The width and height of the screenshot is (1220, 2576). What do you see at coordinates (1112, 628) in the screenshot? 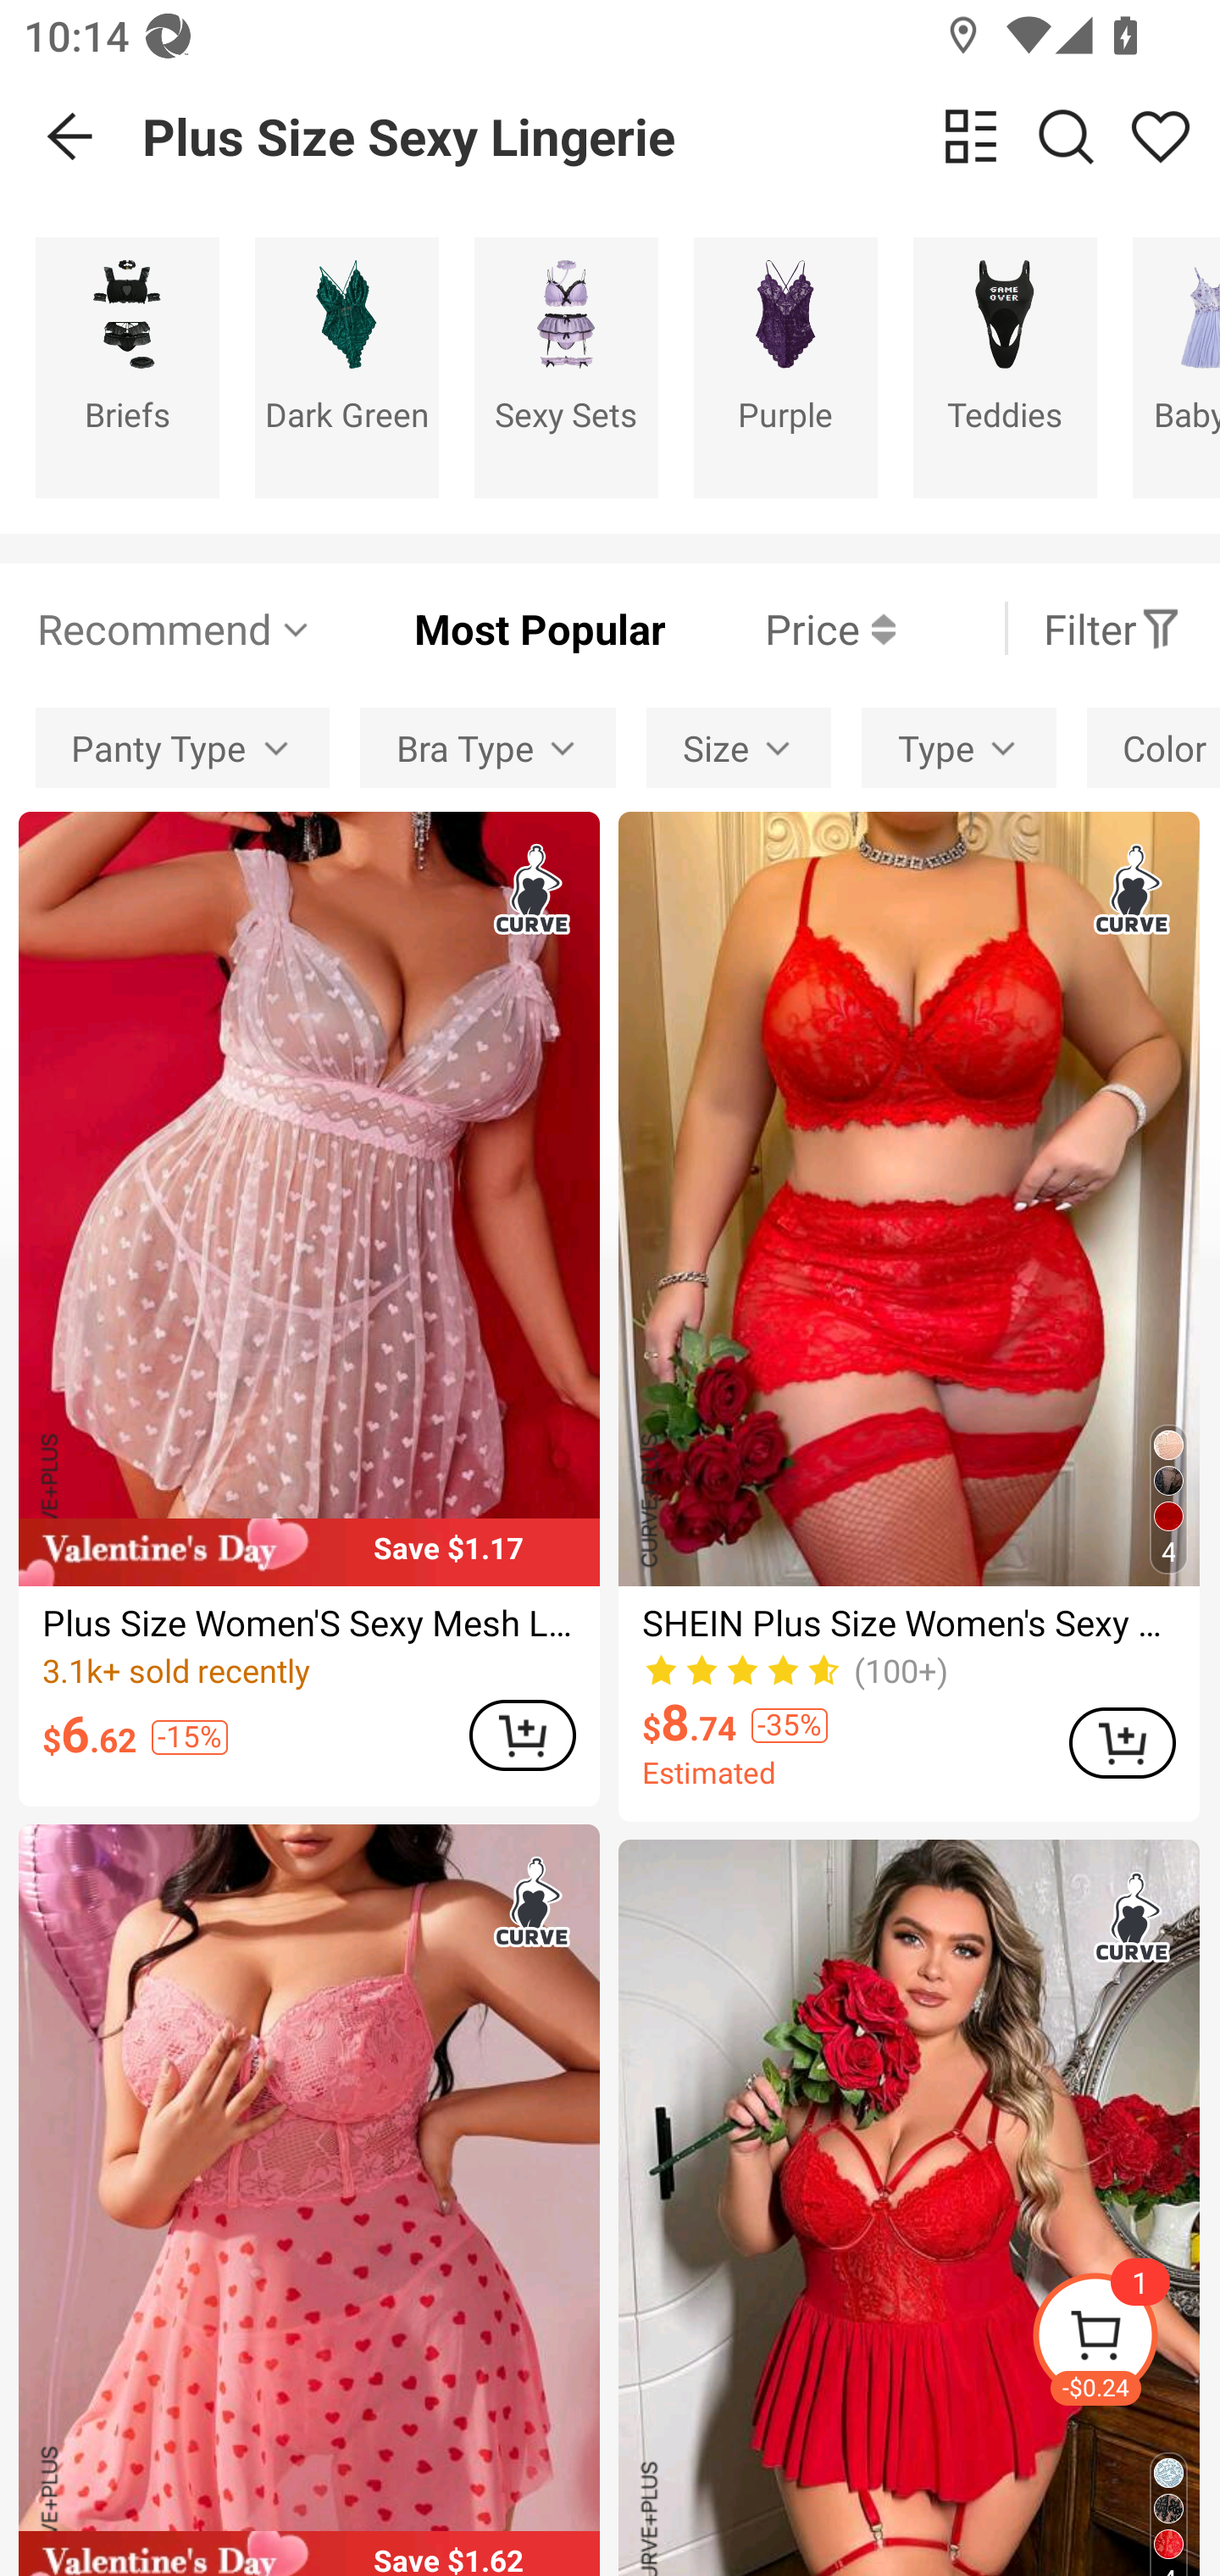
I see `Filter` at bounding box center [1112, 628].